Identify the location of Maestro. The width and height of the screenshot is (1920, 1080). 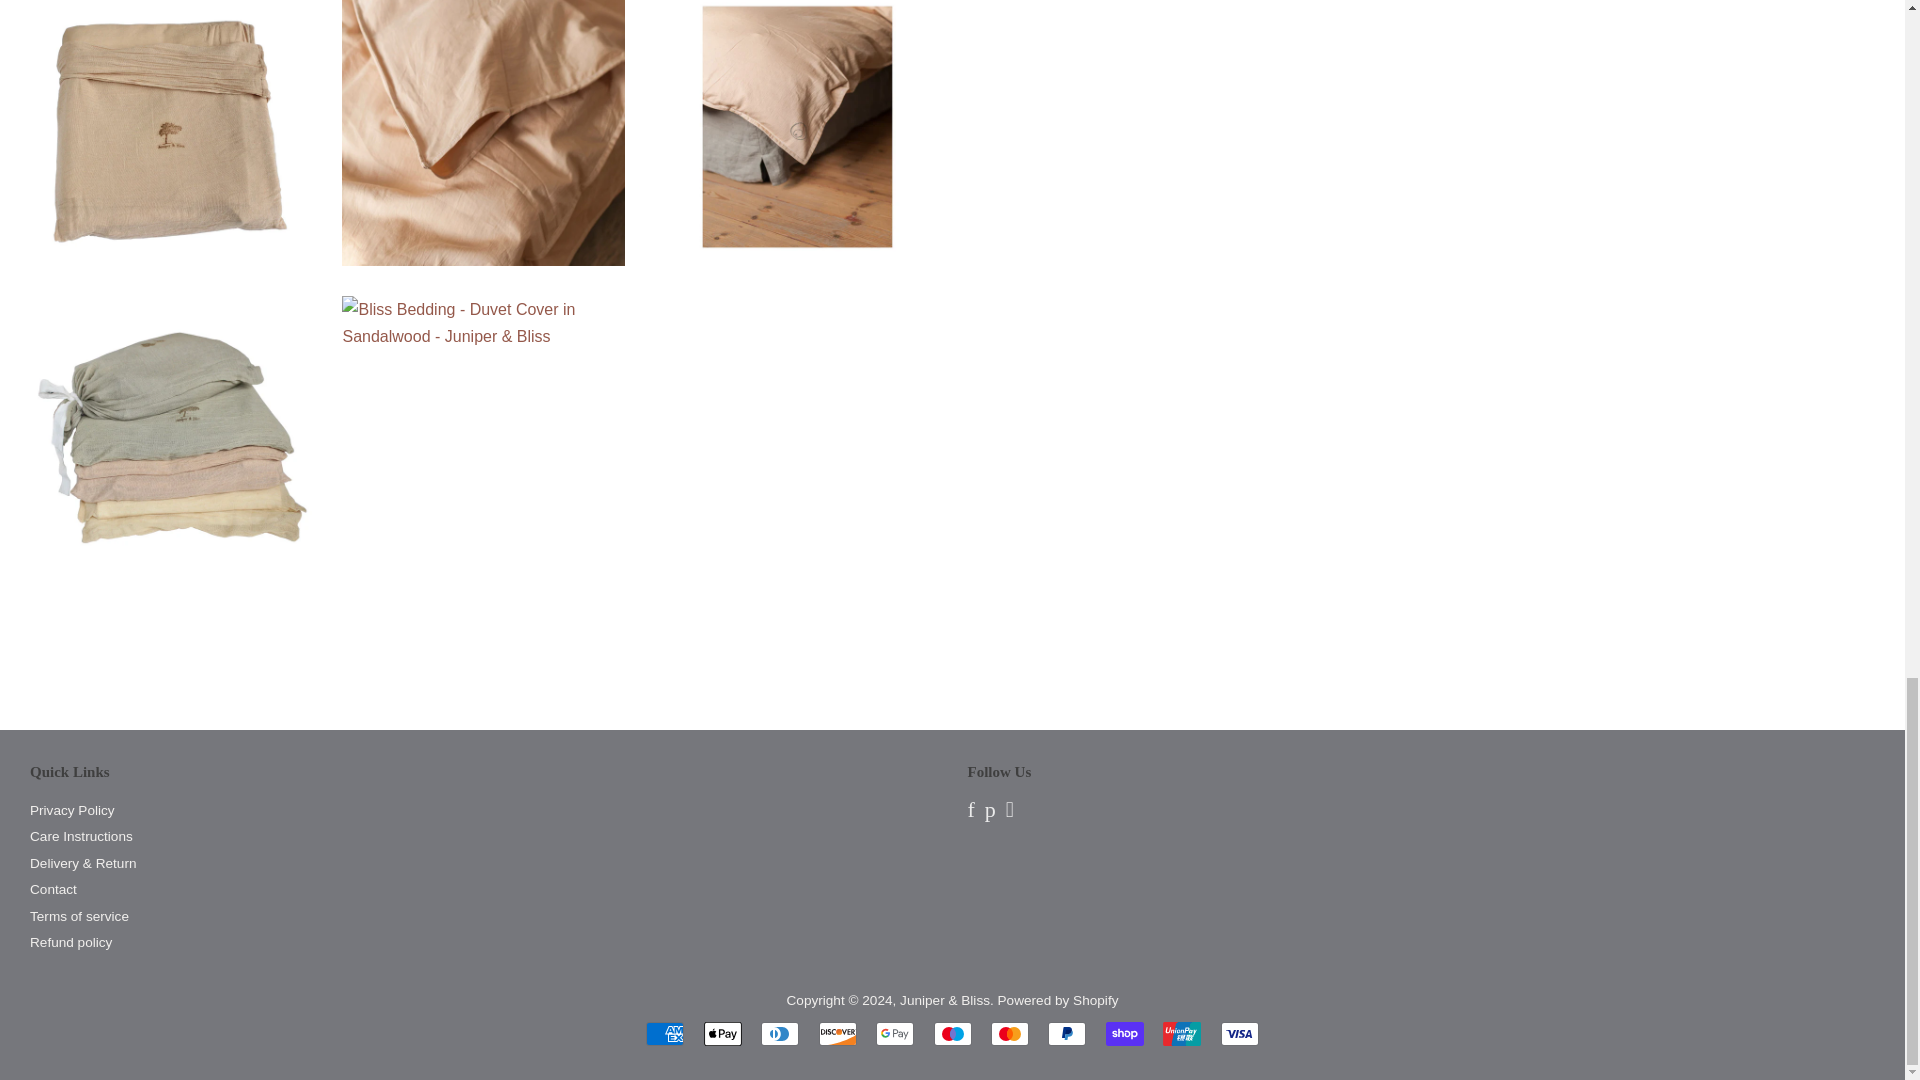
(952, 1034).